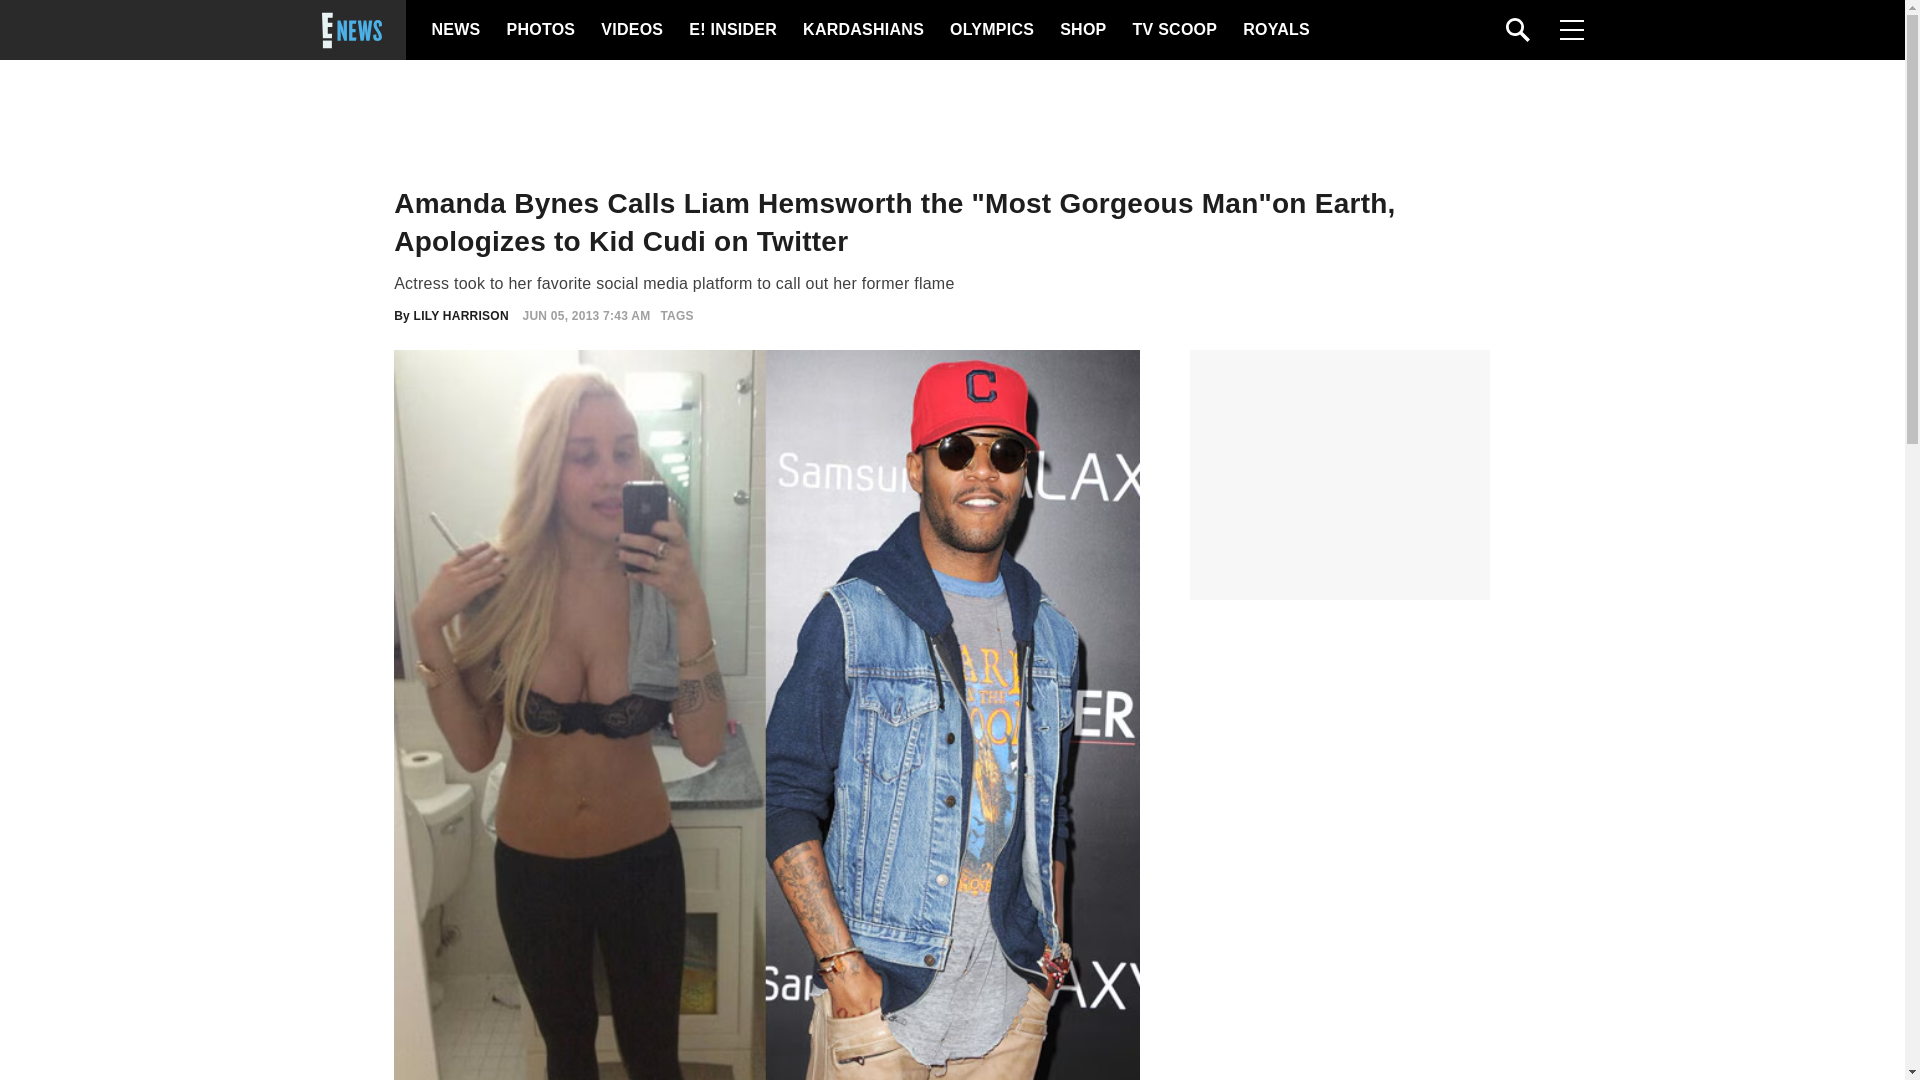 The width and height of the screenshot is (1920, 1080). What do you see at coordinates (1081, 30) in the screenshot?
I see `SHOP` at bounding box center [1081, 30].